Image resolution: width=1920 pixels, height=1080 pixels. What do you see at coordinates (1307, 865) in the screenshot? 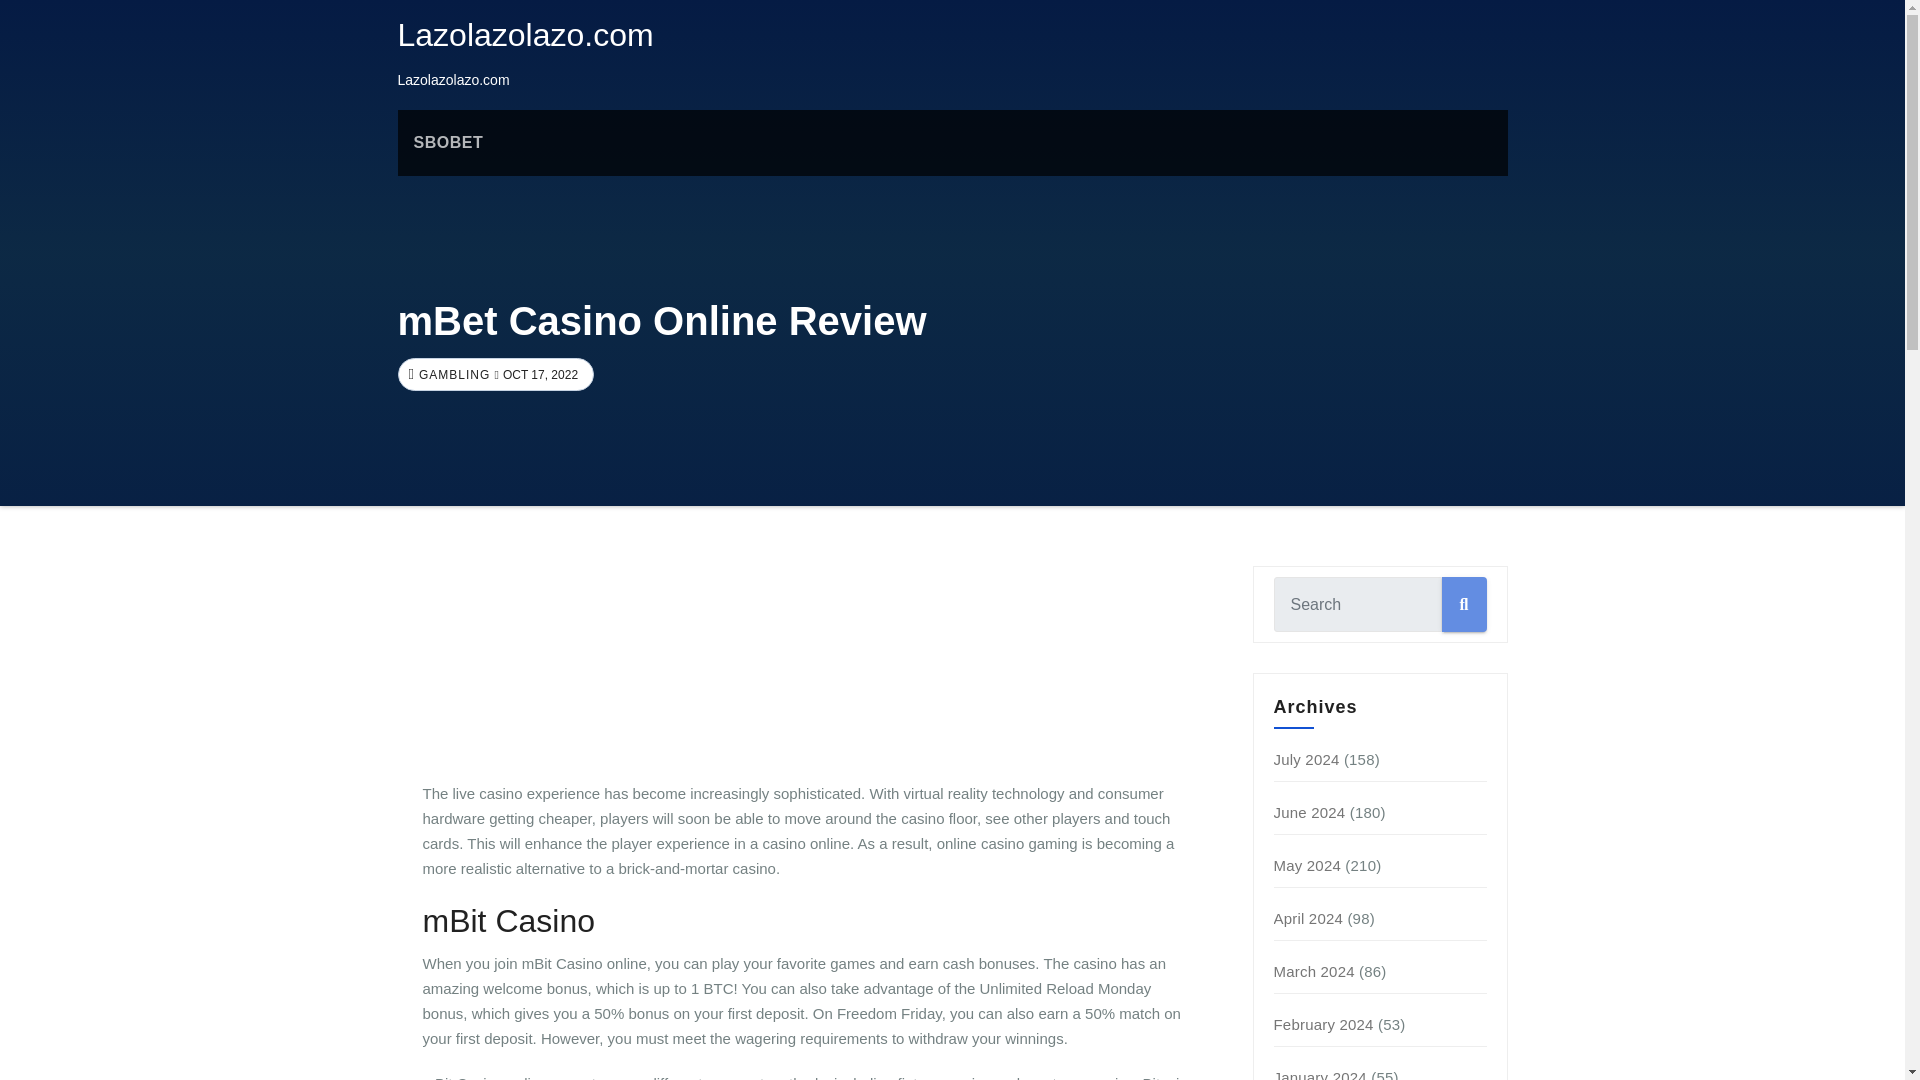
I see `May 2024` at bounding box center [1307, 865].